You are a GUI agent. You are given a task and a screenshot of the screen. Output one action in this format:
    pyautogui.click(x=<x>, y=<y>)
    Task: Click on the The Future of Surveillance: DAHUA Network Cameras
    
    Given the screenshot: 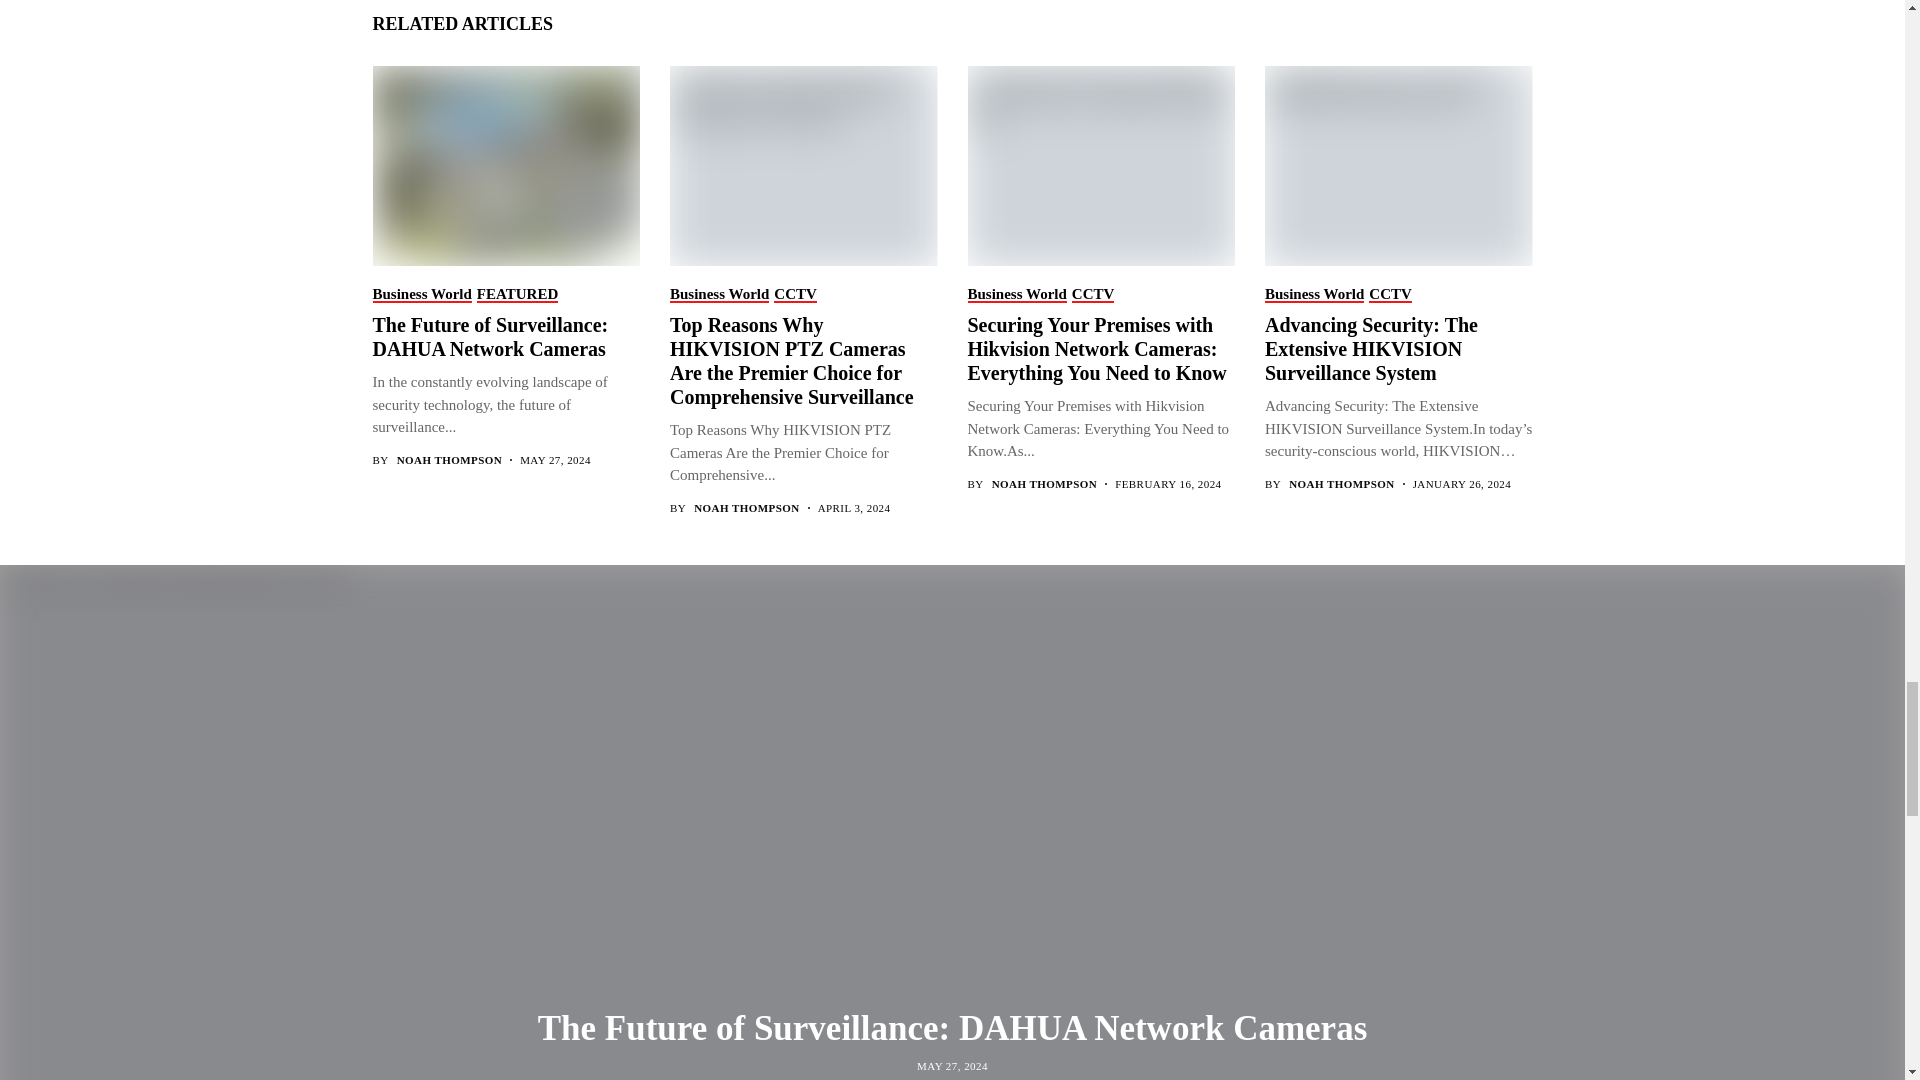 What is the action you would take?
    pyautogui.click(x=504, y=164)
    